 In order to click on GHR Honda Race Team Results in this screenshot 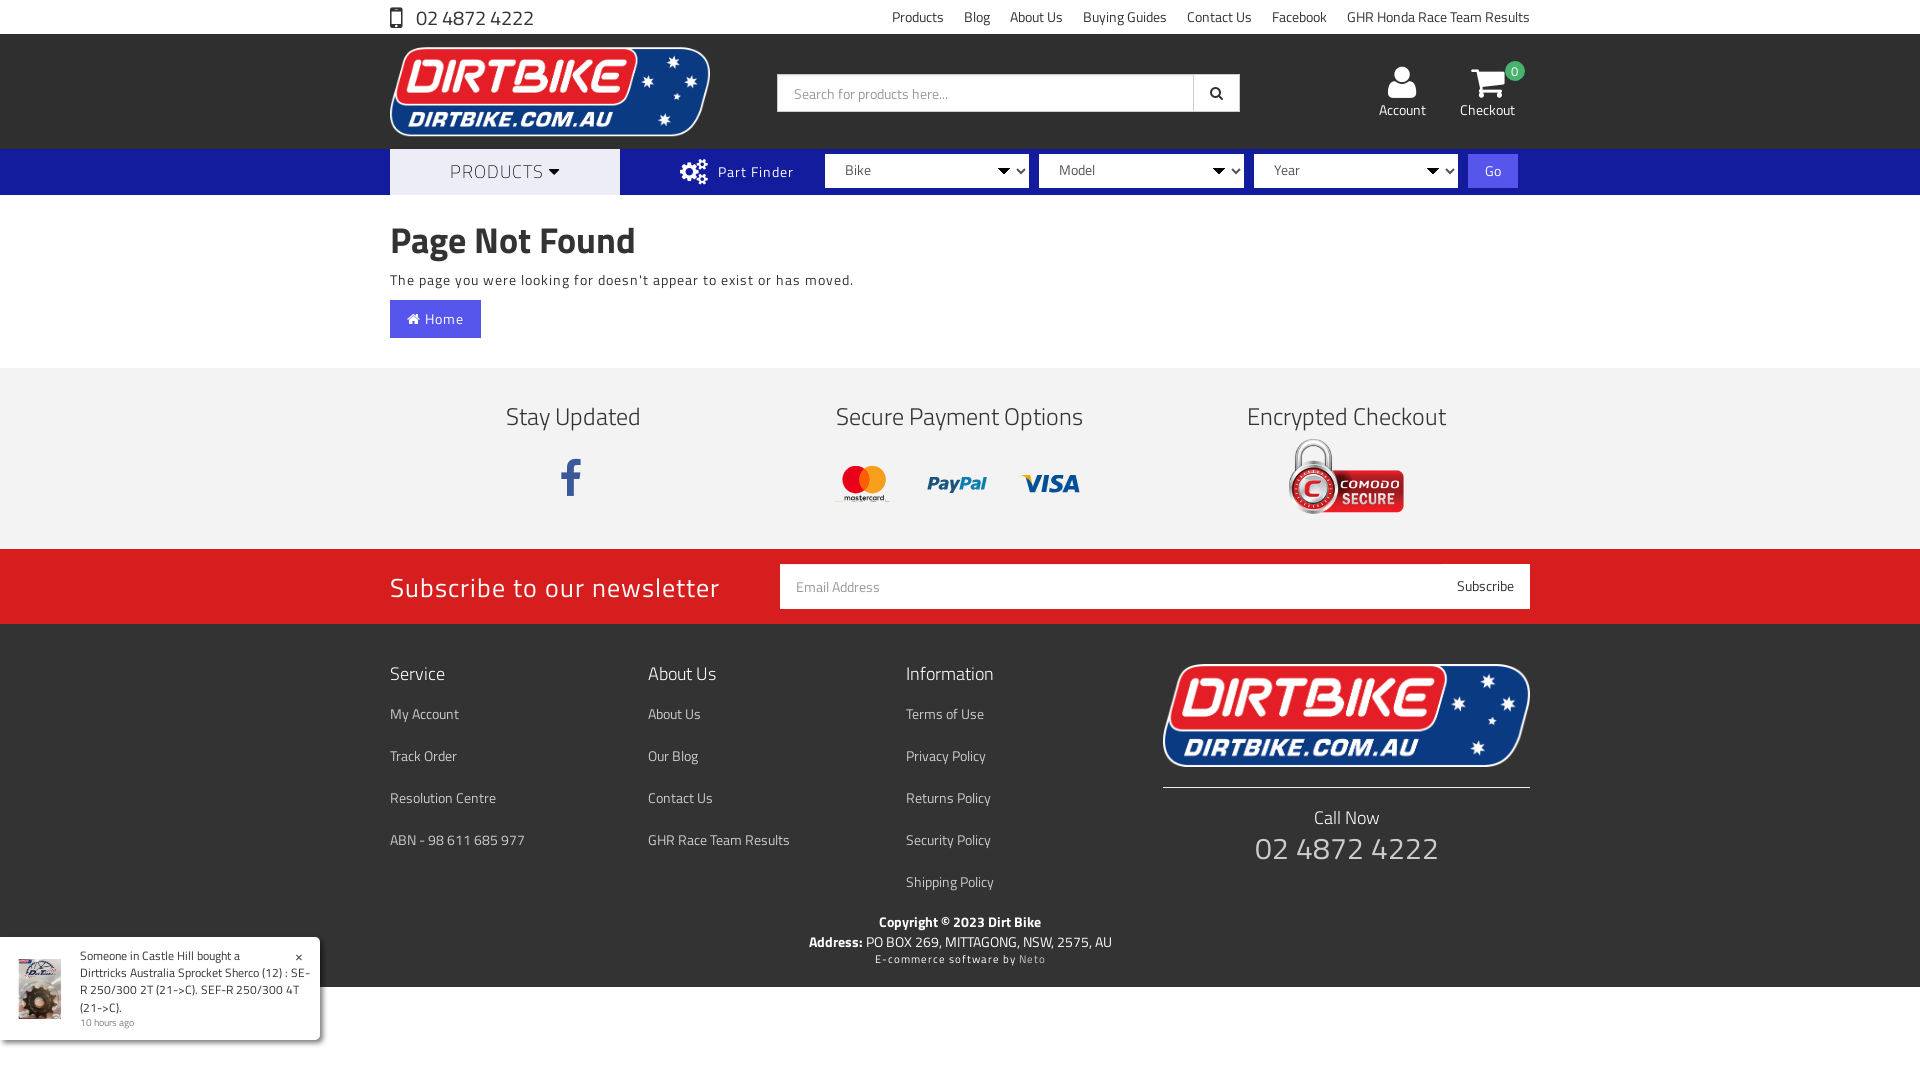, I will do `click(1438, 17)`.